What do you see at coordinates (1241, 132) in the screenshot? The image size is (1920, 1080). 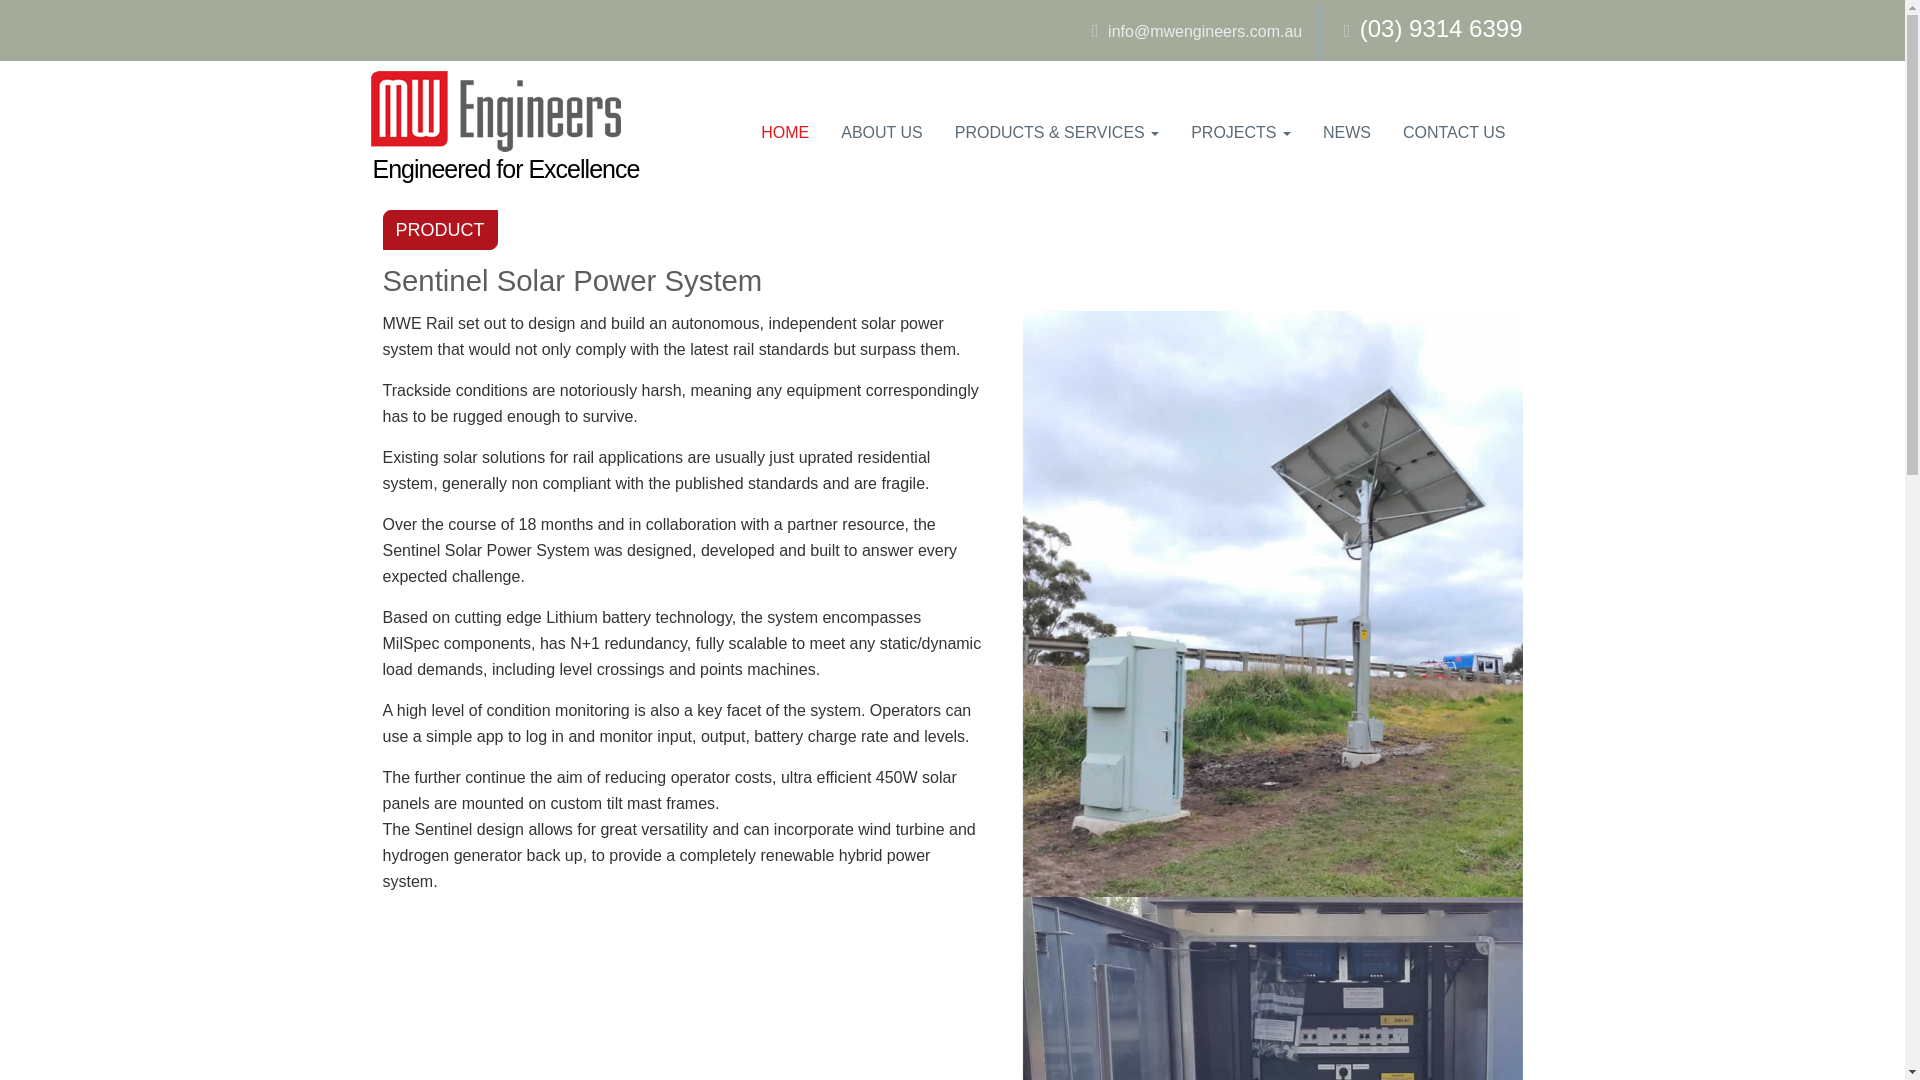 I see `PROJECTS` at bounding box center [1241, 132].